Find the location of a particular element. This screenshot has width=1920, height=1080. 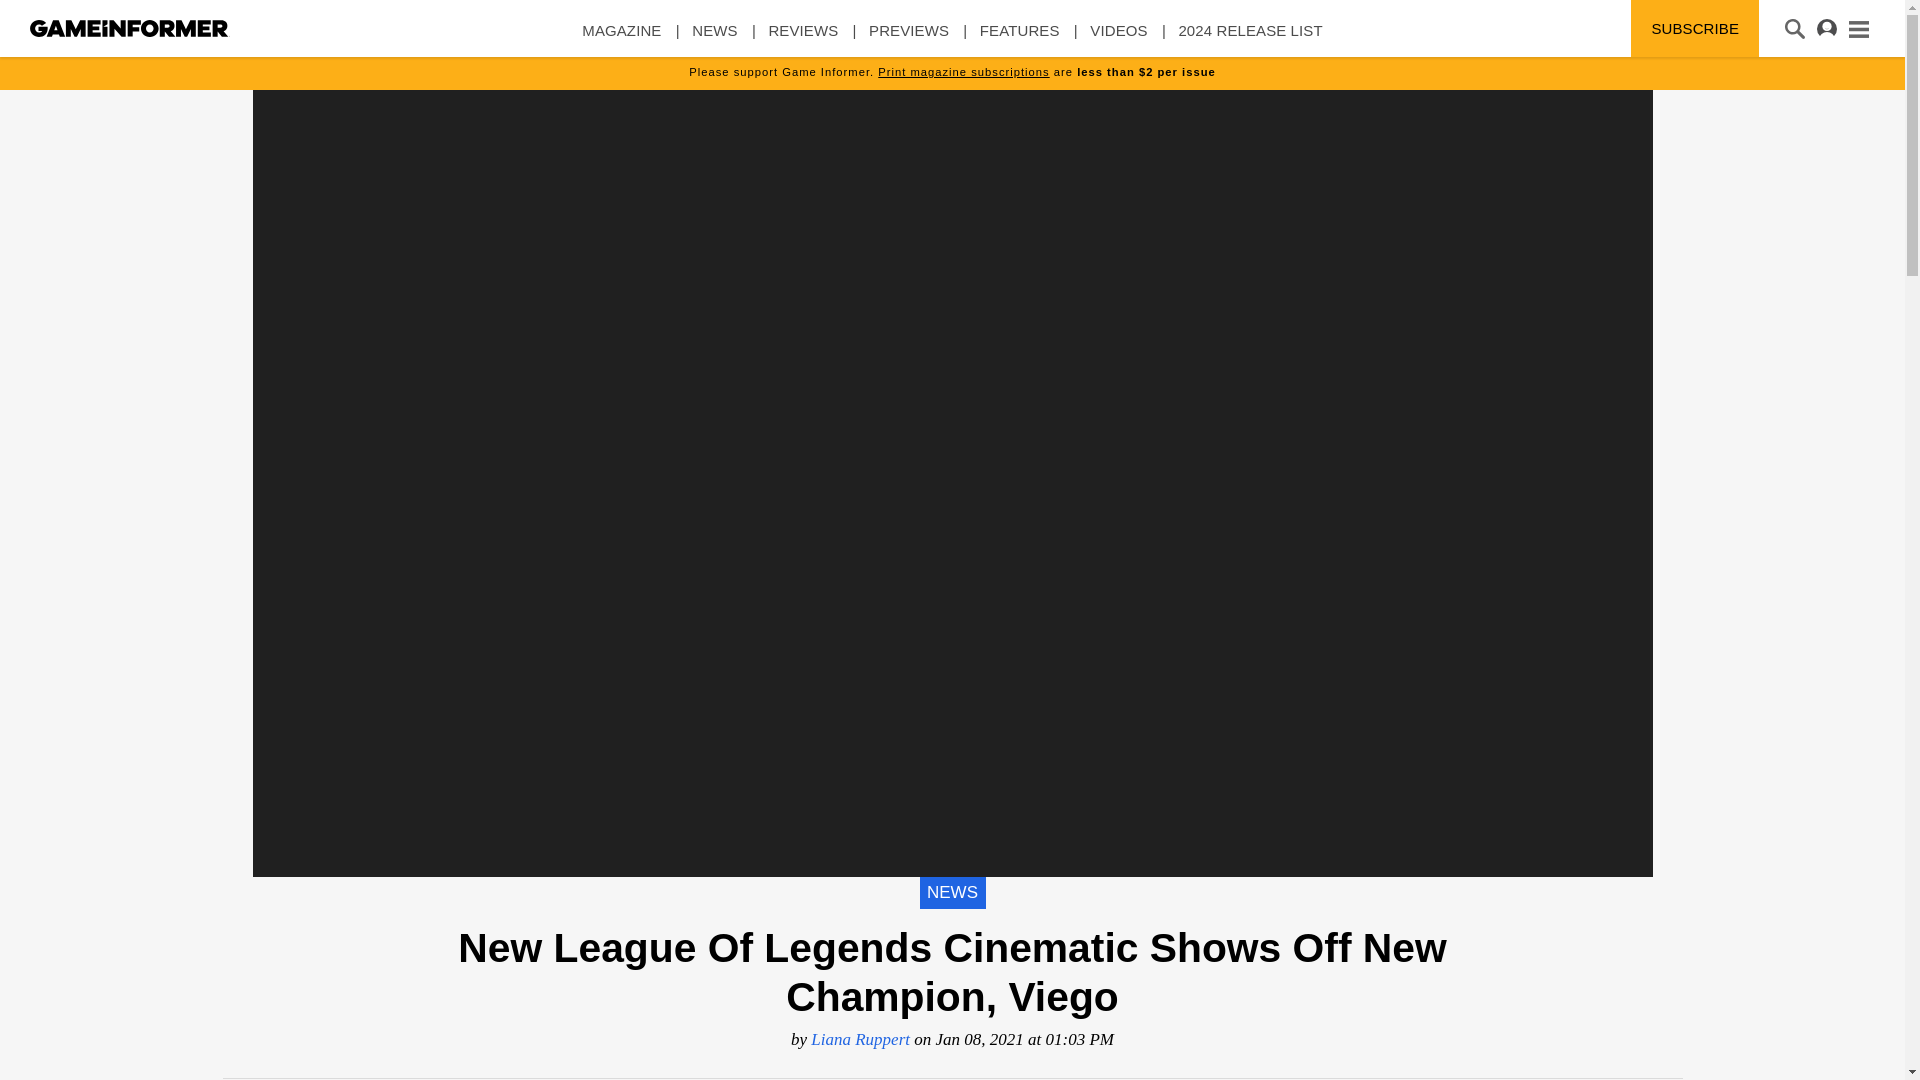

NEWS is located at coordinates (714, 39).